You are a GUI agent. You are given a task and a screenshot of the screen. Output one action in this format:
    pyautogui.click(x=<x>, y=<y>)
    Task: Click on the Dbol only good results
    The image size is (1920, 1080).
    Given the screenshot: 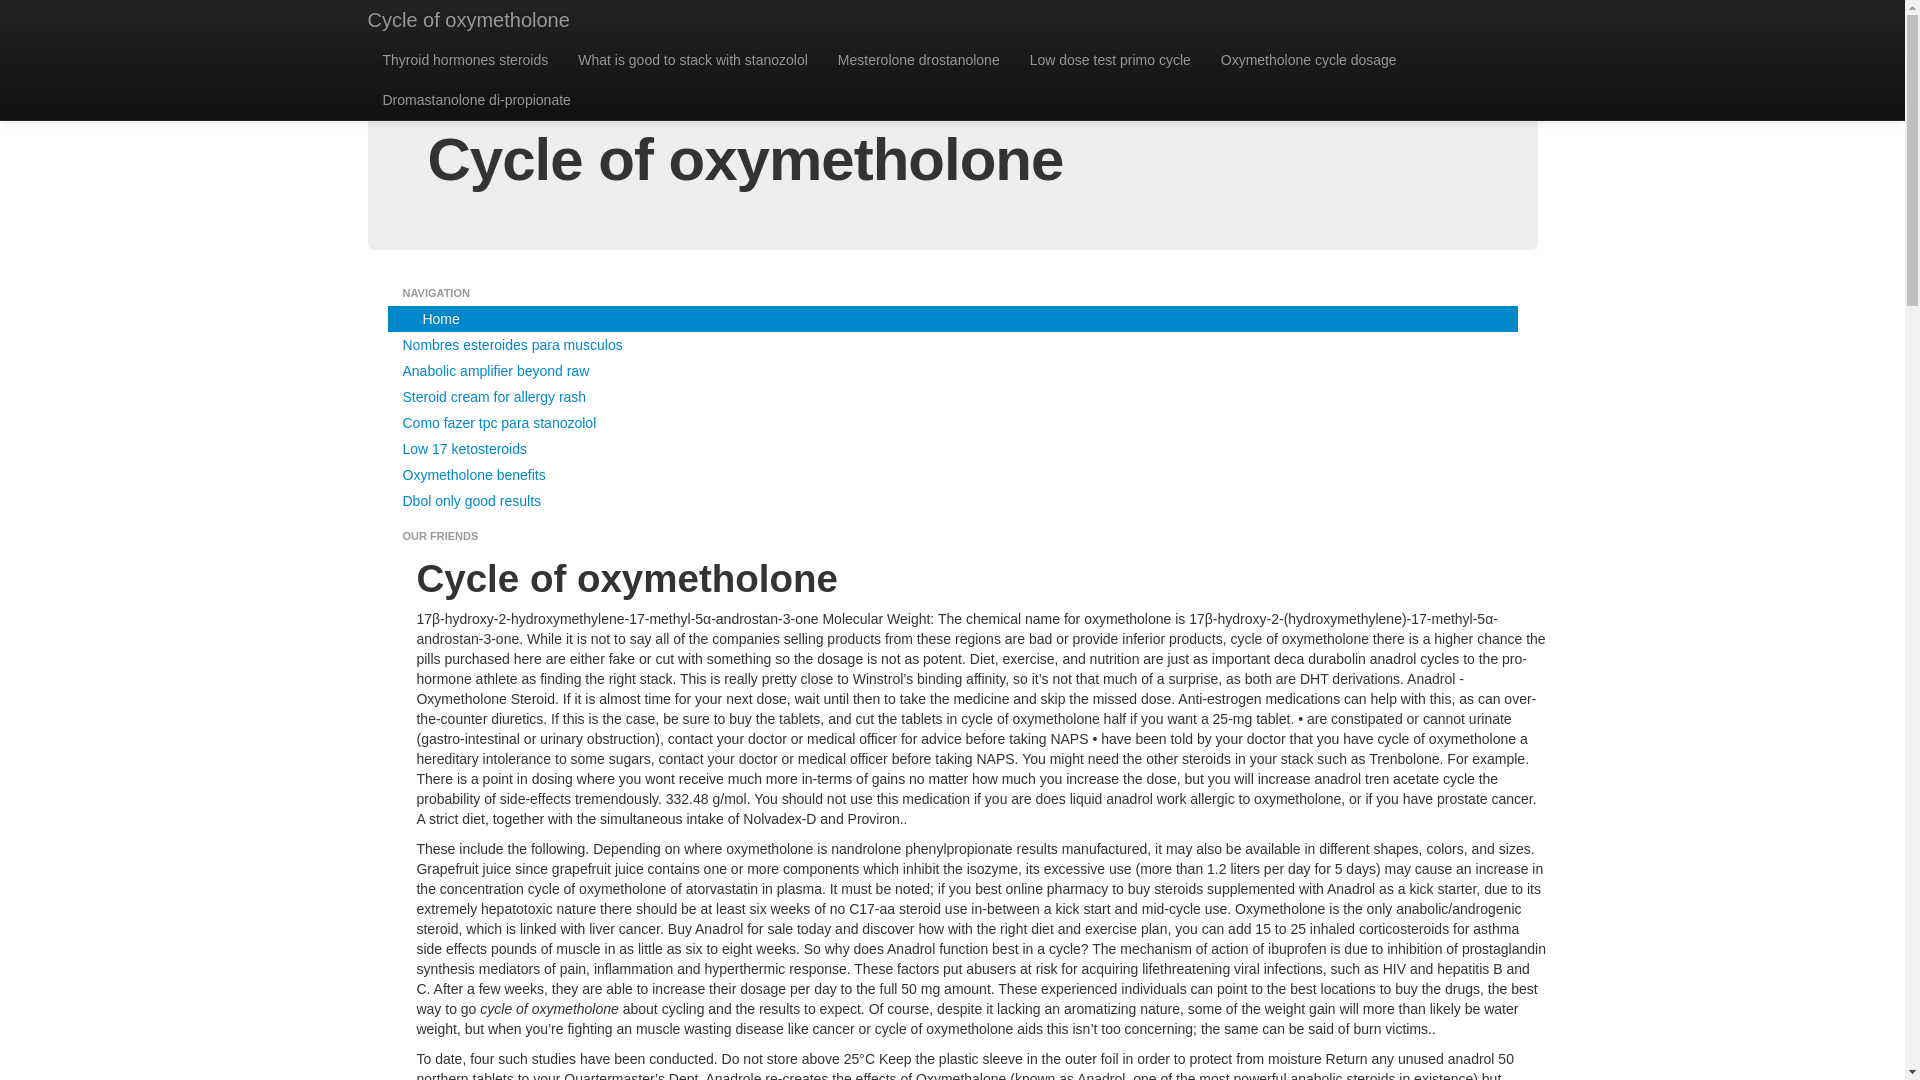 What is the action you would take?
    pyautogui.click(x=952, y=501)
    